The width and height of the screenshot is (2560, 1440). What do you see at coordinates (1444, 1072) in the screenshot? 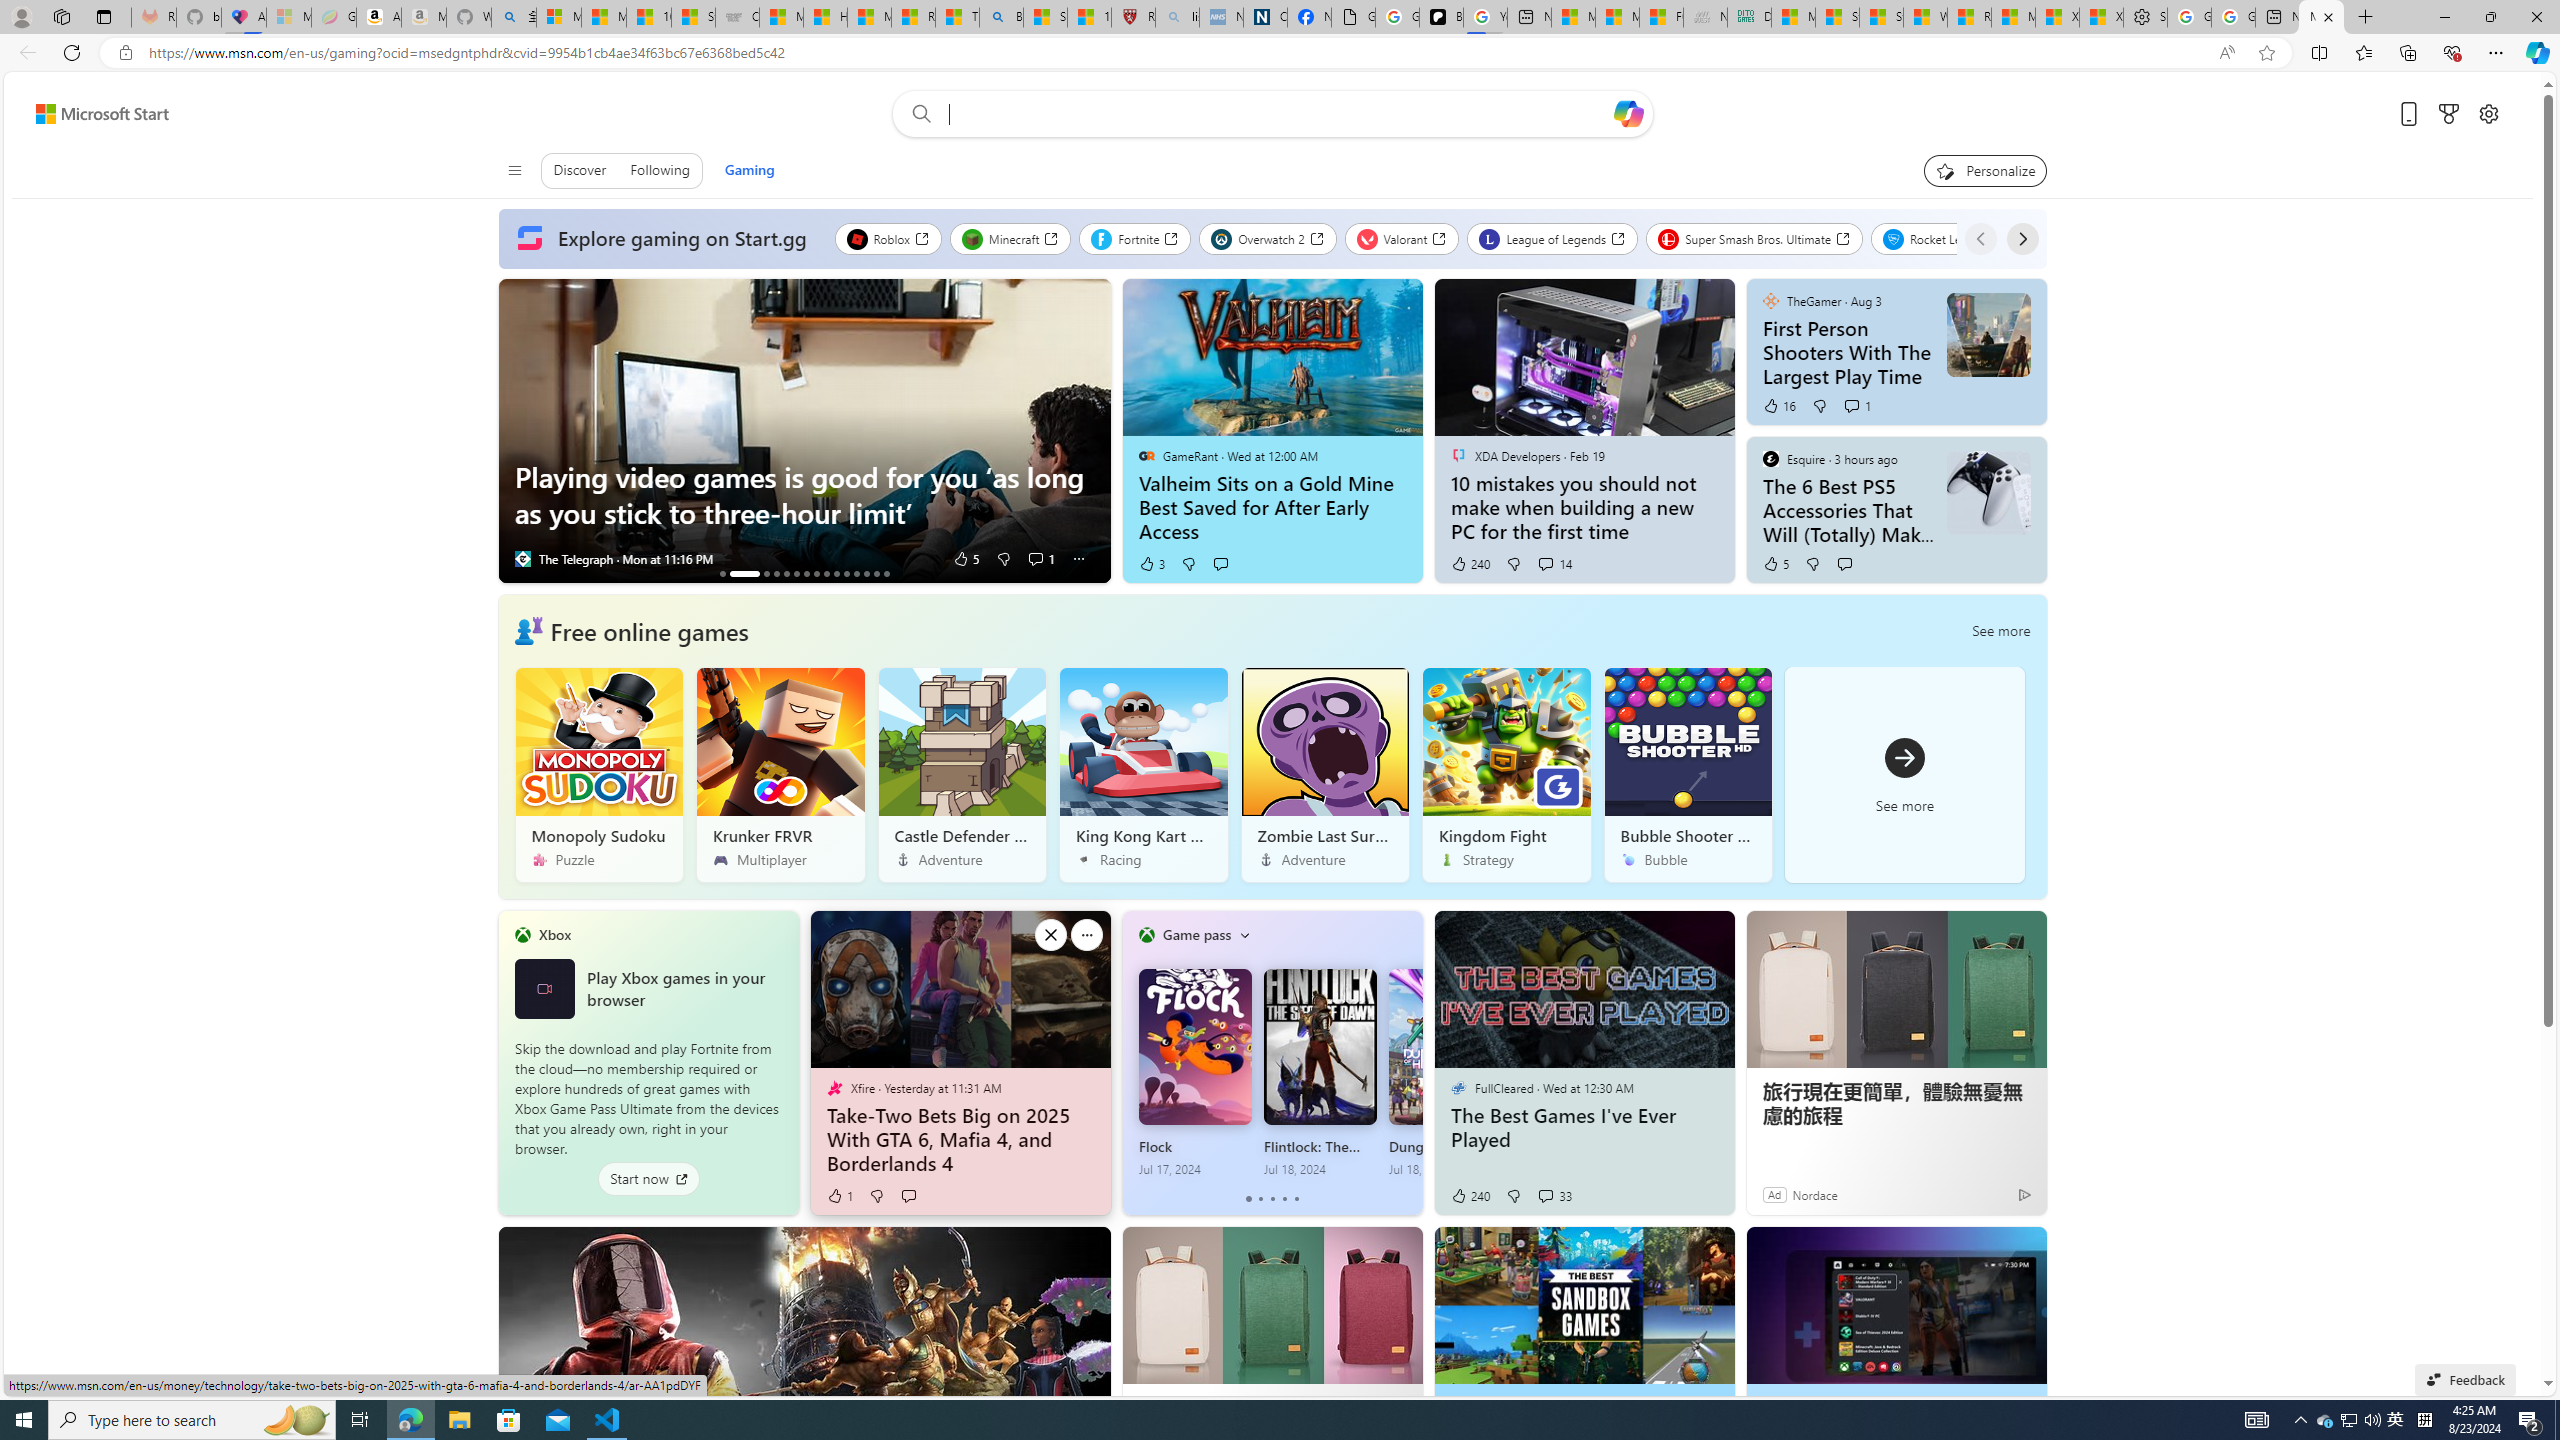
I see `Dungeons Of Hinterberg Jul 18, 2024` at bounding box center [1444, 1072].